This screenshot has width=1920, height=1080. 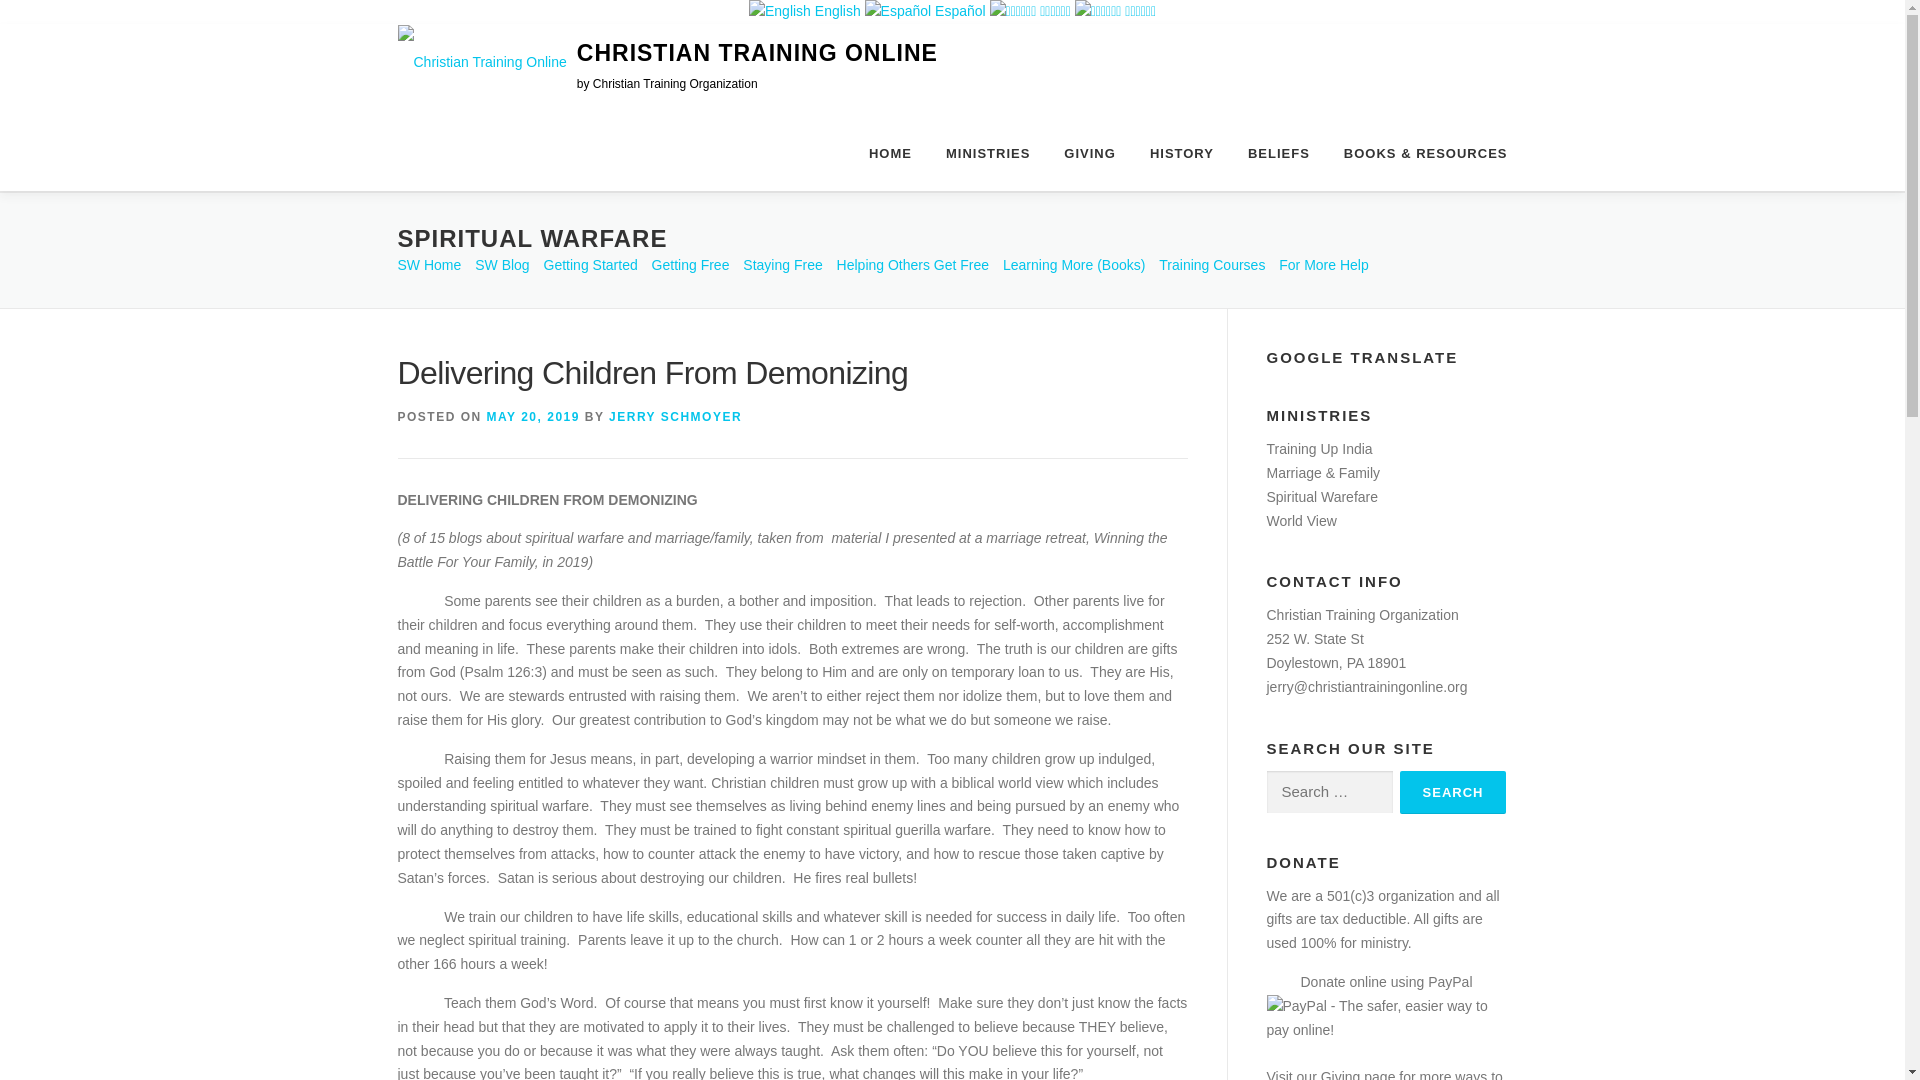 What do you see at coordinates (690, 265) in the screenshot?
I see `Getting Free` at bounding box center [690, 265].